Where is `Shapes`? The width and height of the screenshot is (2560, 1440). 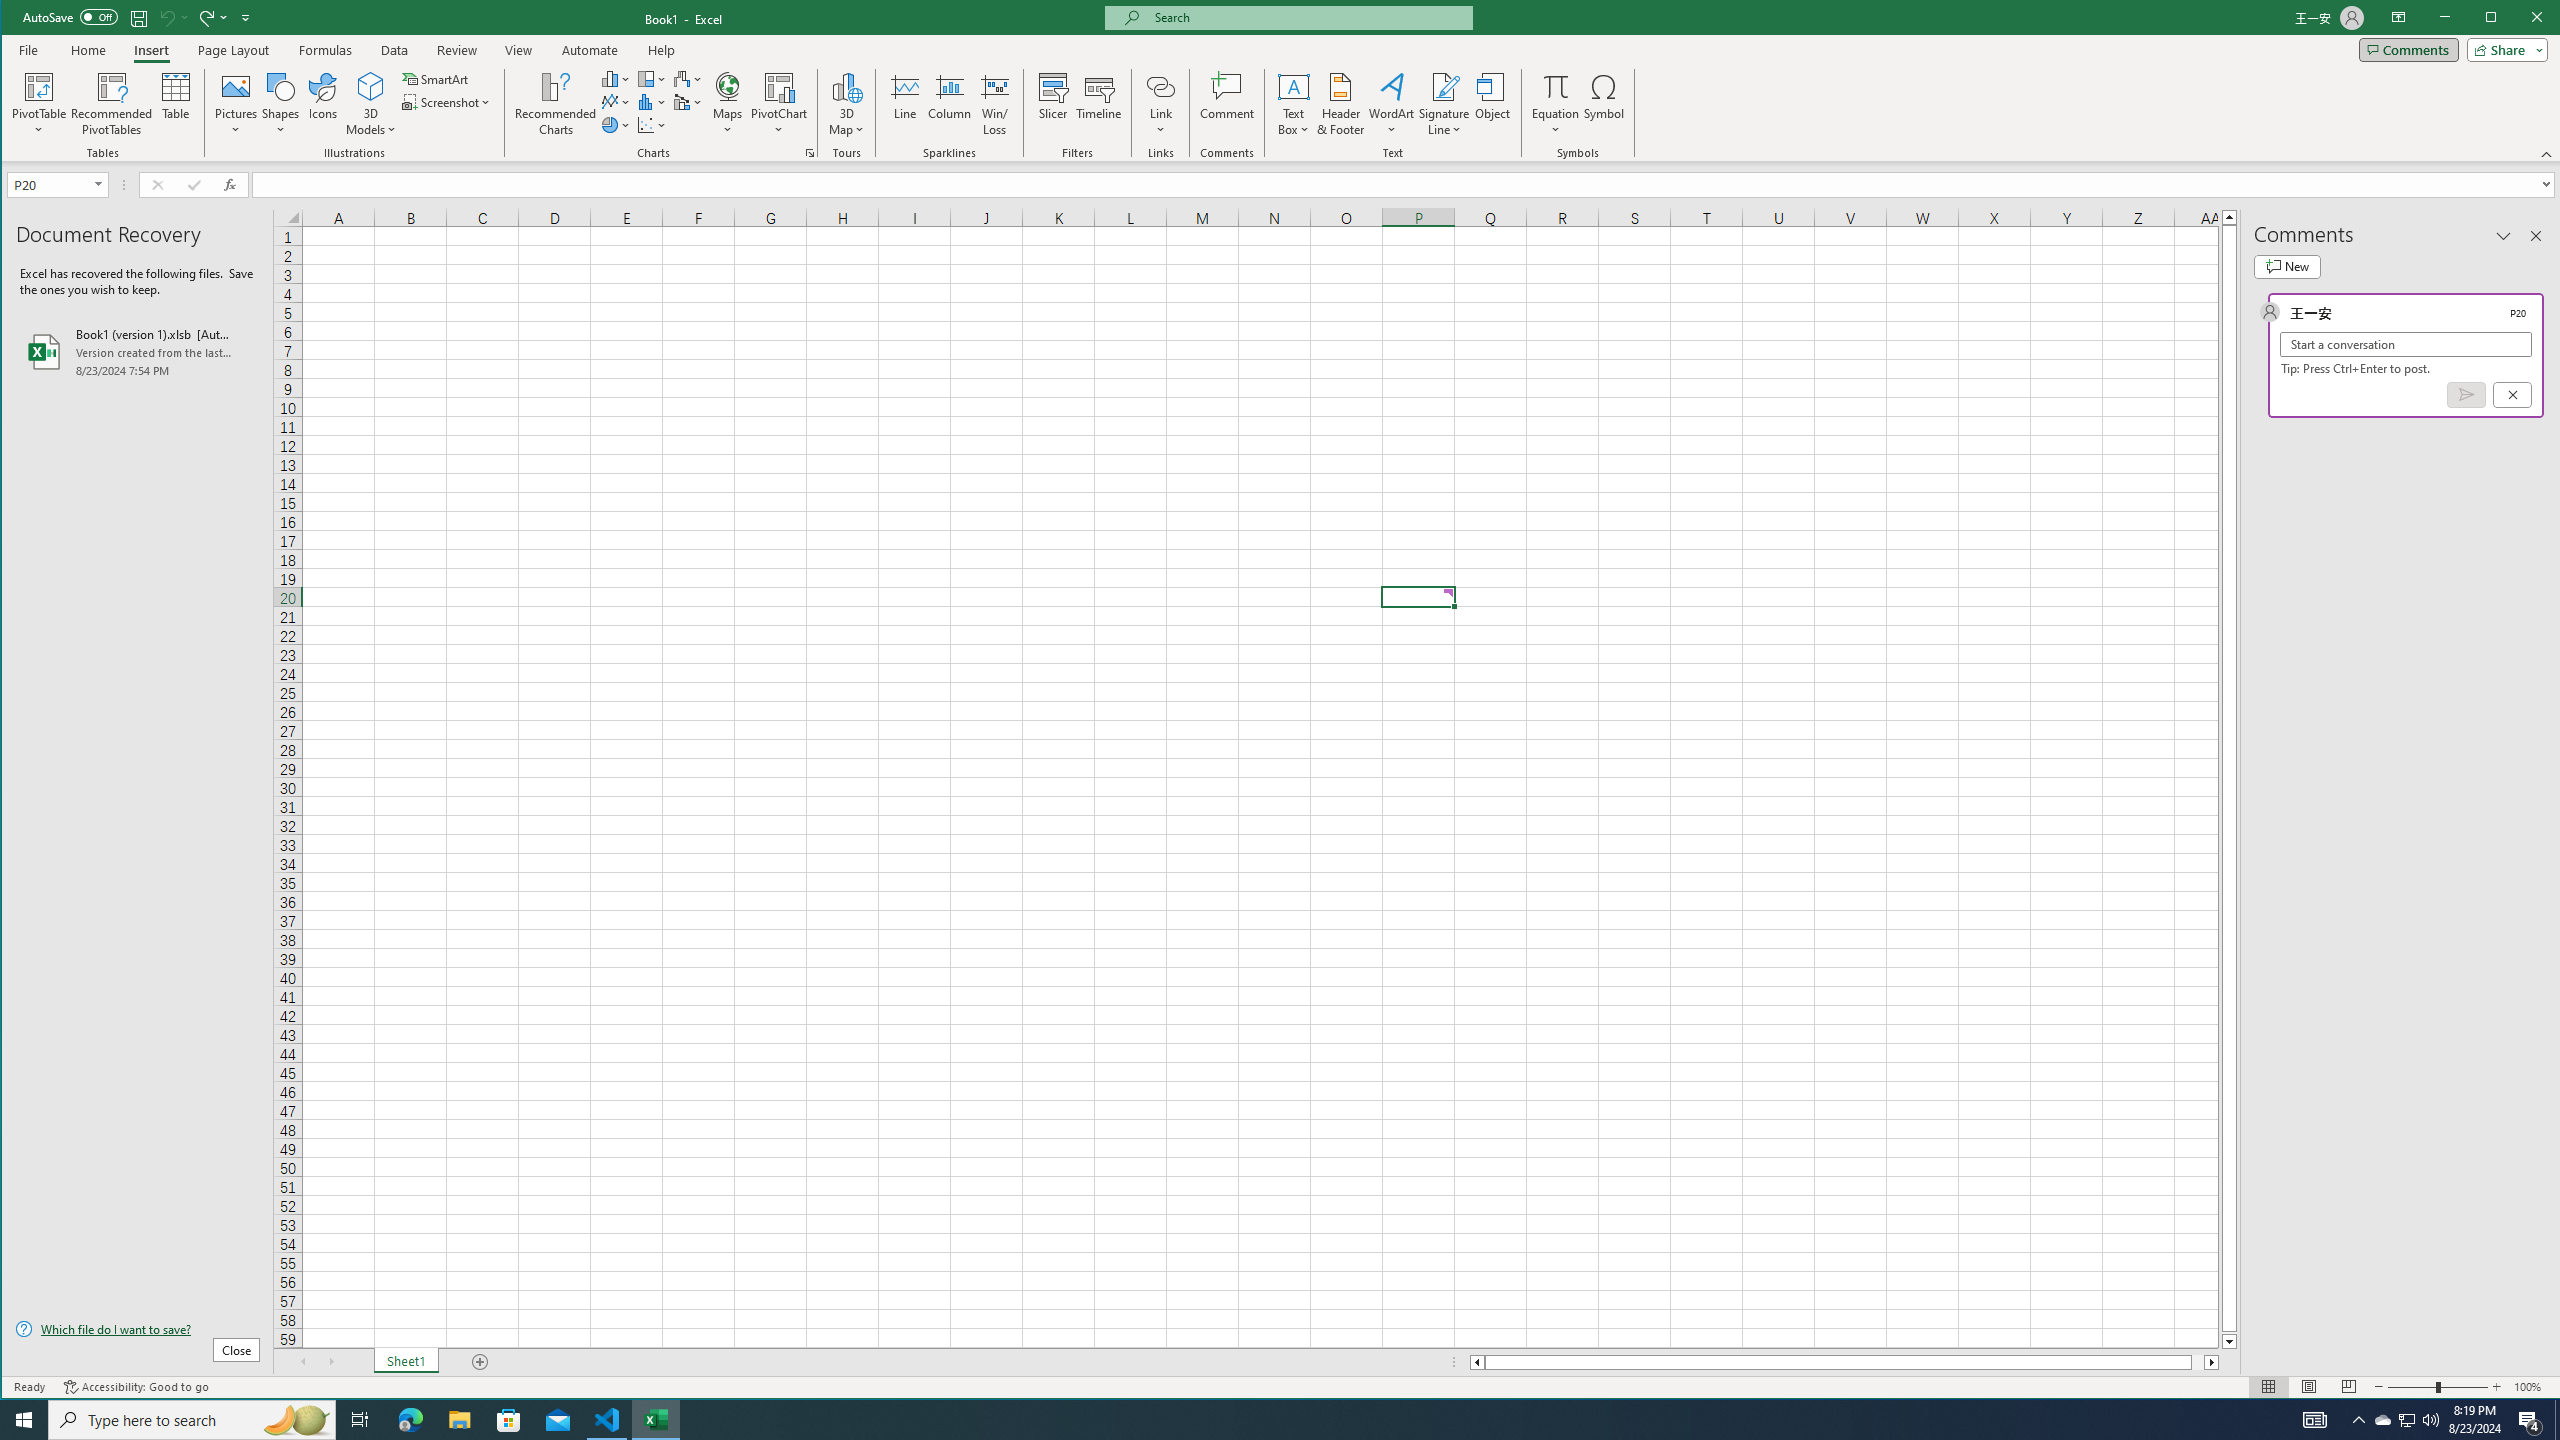 Shapes is located at coordinates (282, 104).